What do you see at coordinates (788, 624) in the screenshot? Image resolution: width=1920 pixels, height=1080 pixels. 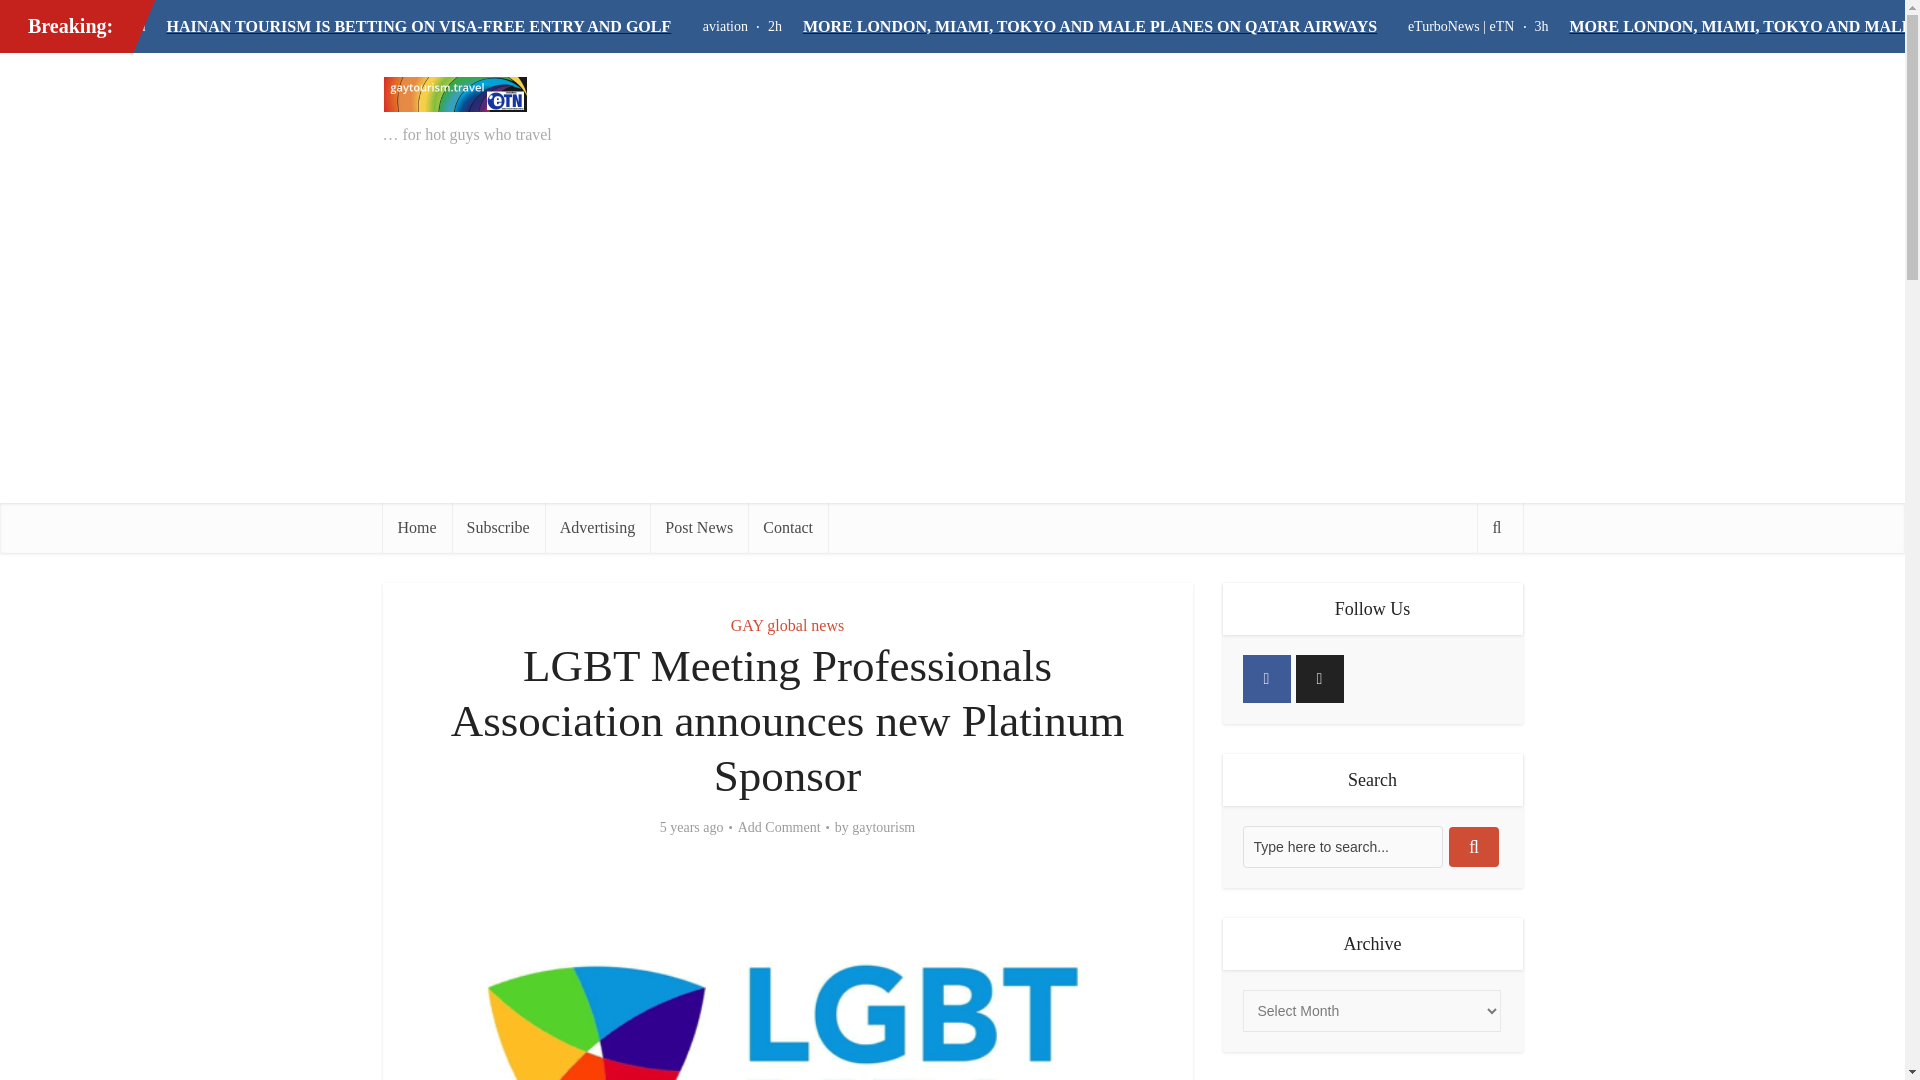 I see `GAY global news` at bounding box center [788, 624].